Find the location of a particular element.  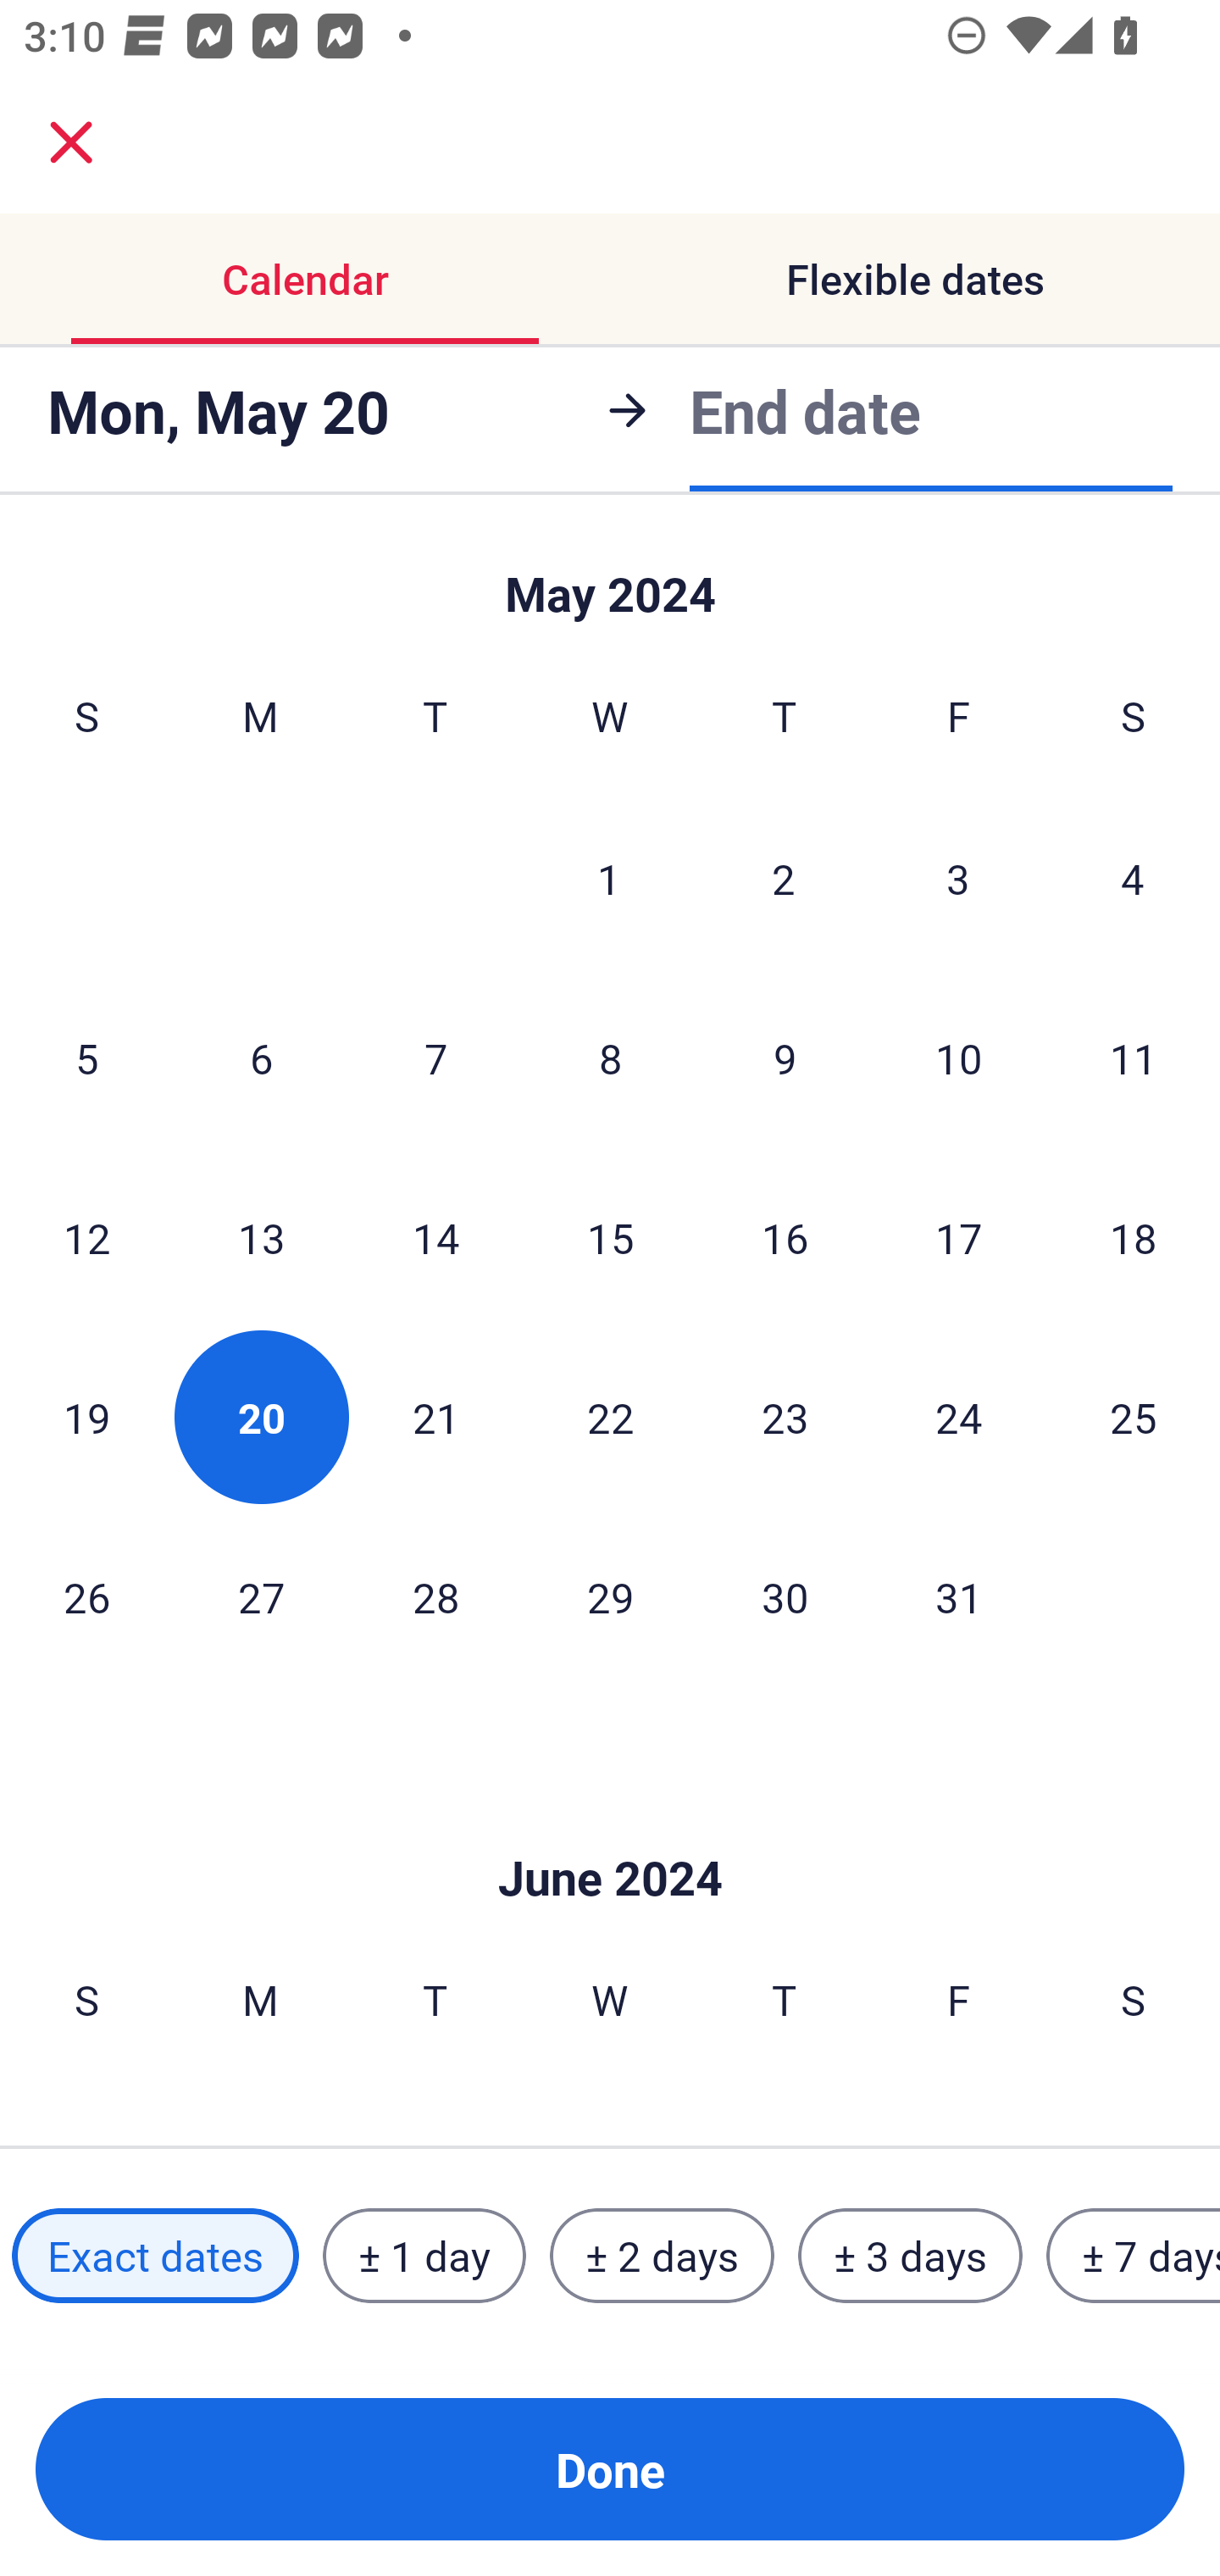

8 Wednesday, May 8, 2024 is located at coordinates (610, 1058).